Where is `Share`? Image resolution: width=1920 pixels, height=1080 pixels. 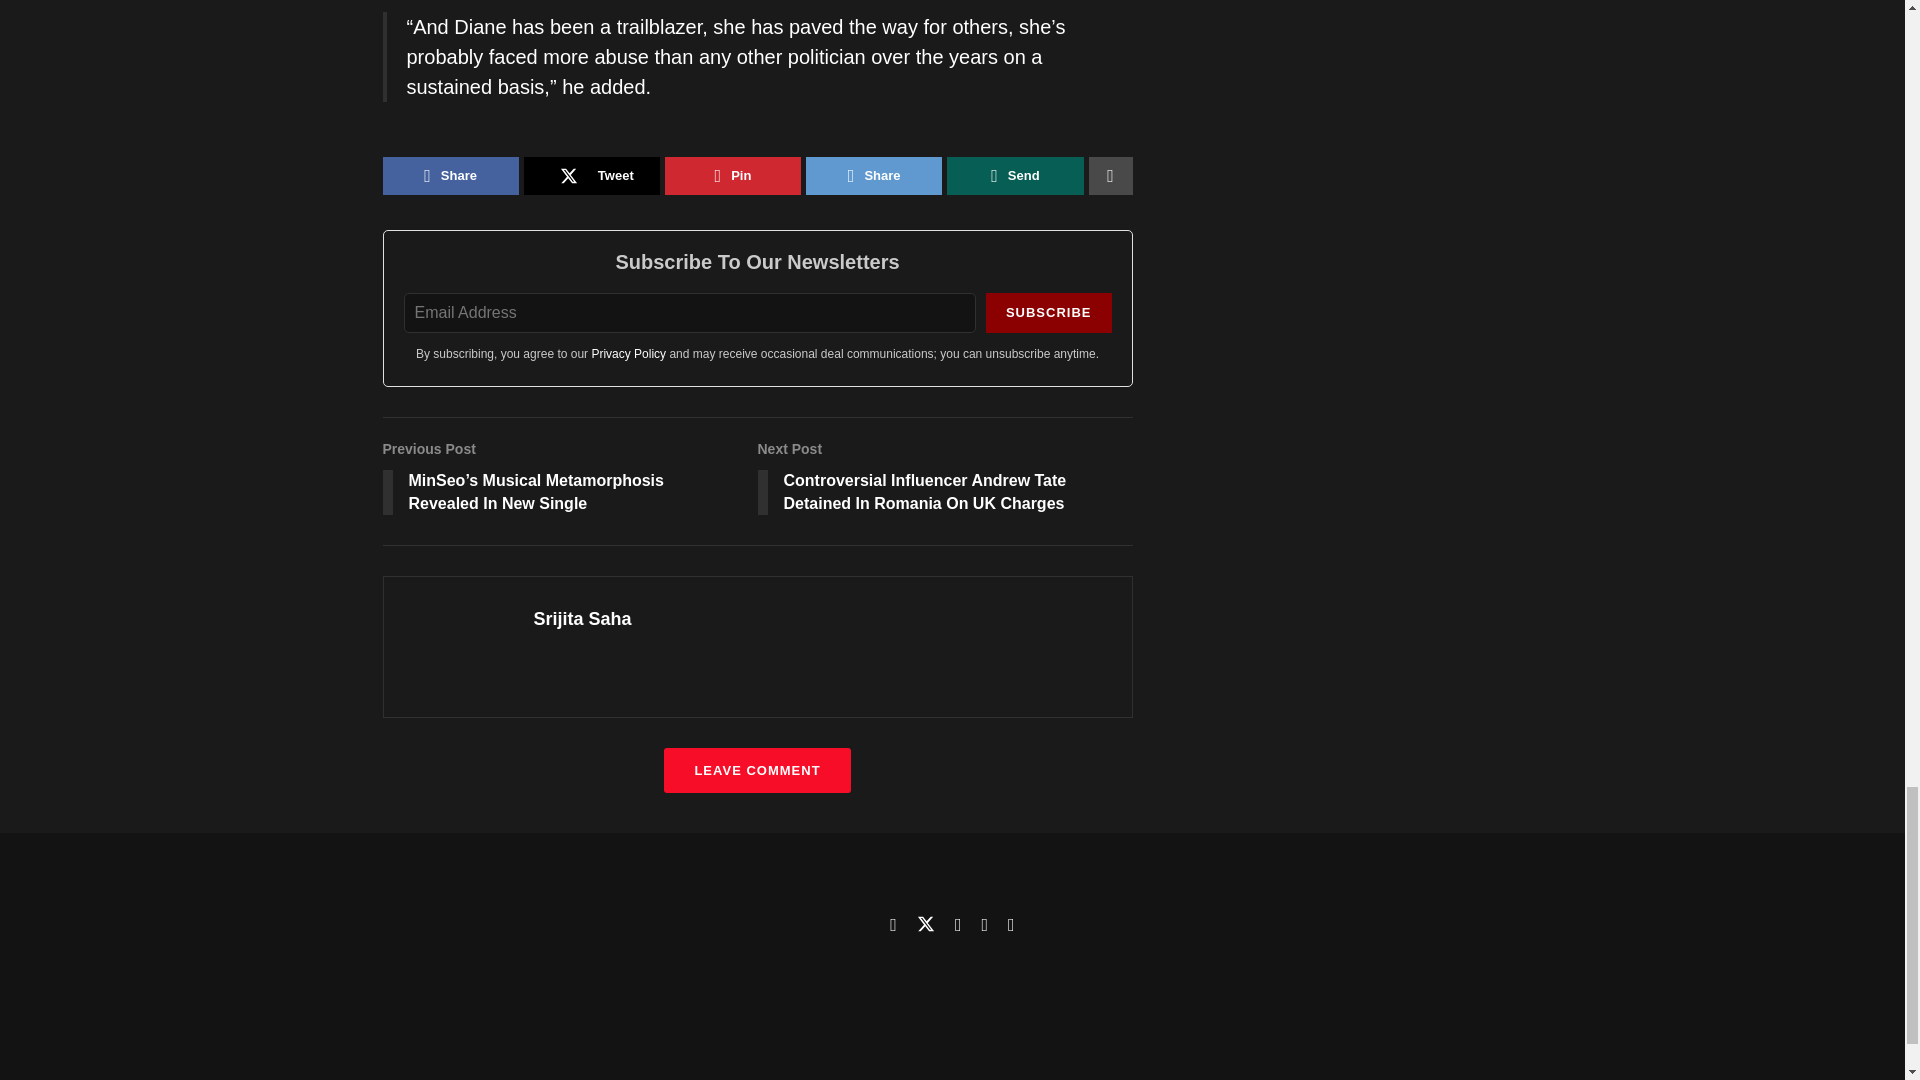 Share is located at coordinates (874, 176).